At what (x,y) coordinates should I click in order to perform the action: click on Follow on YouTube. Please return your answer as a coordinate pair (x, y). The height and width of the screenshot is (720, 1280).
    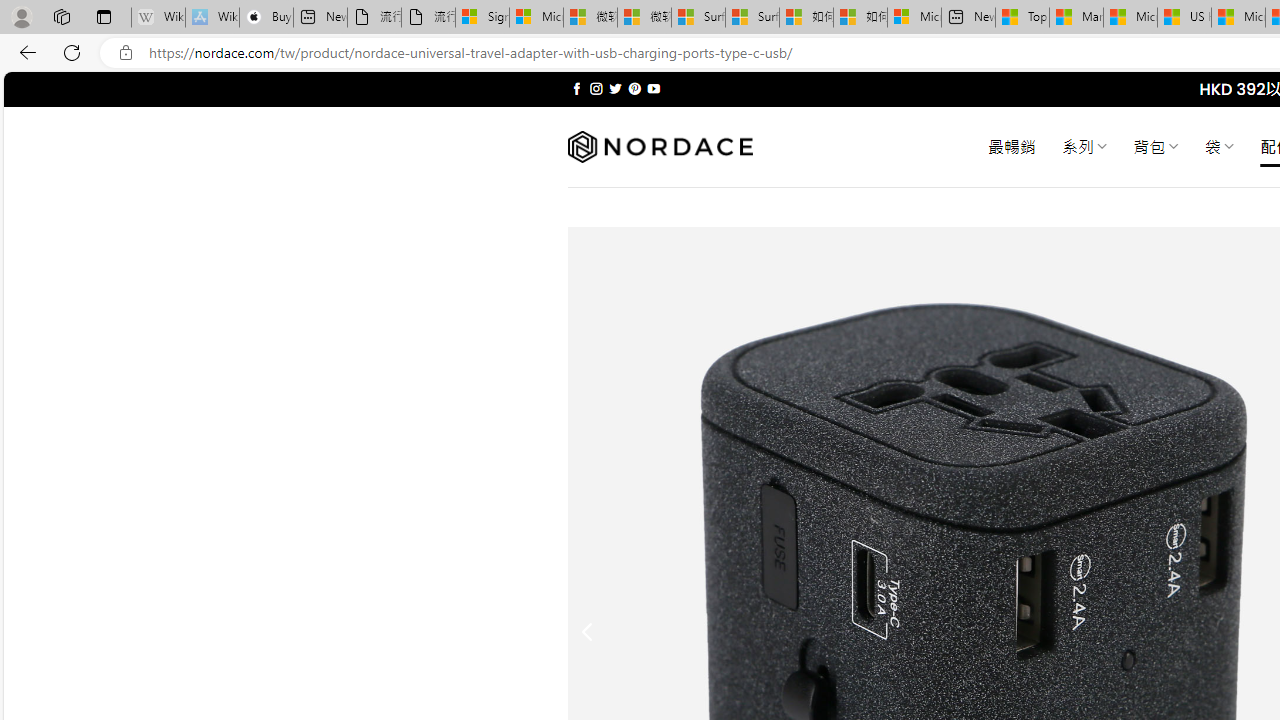
    Looking at the image, I should click on (653, 88).